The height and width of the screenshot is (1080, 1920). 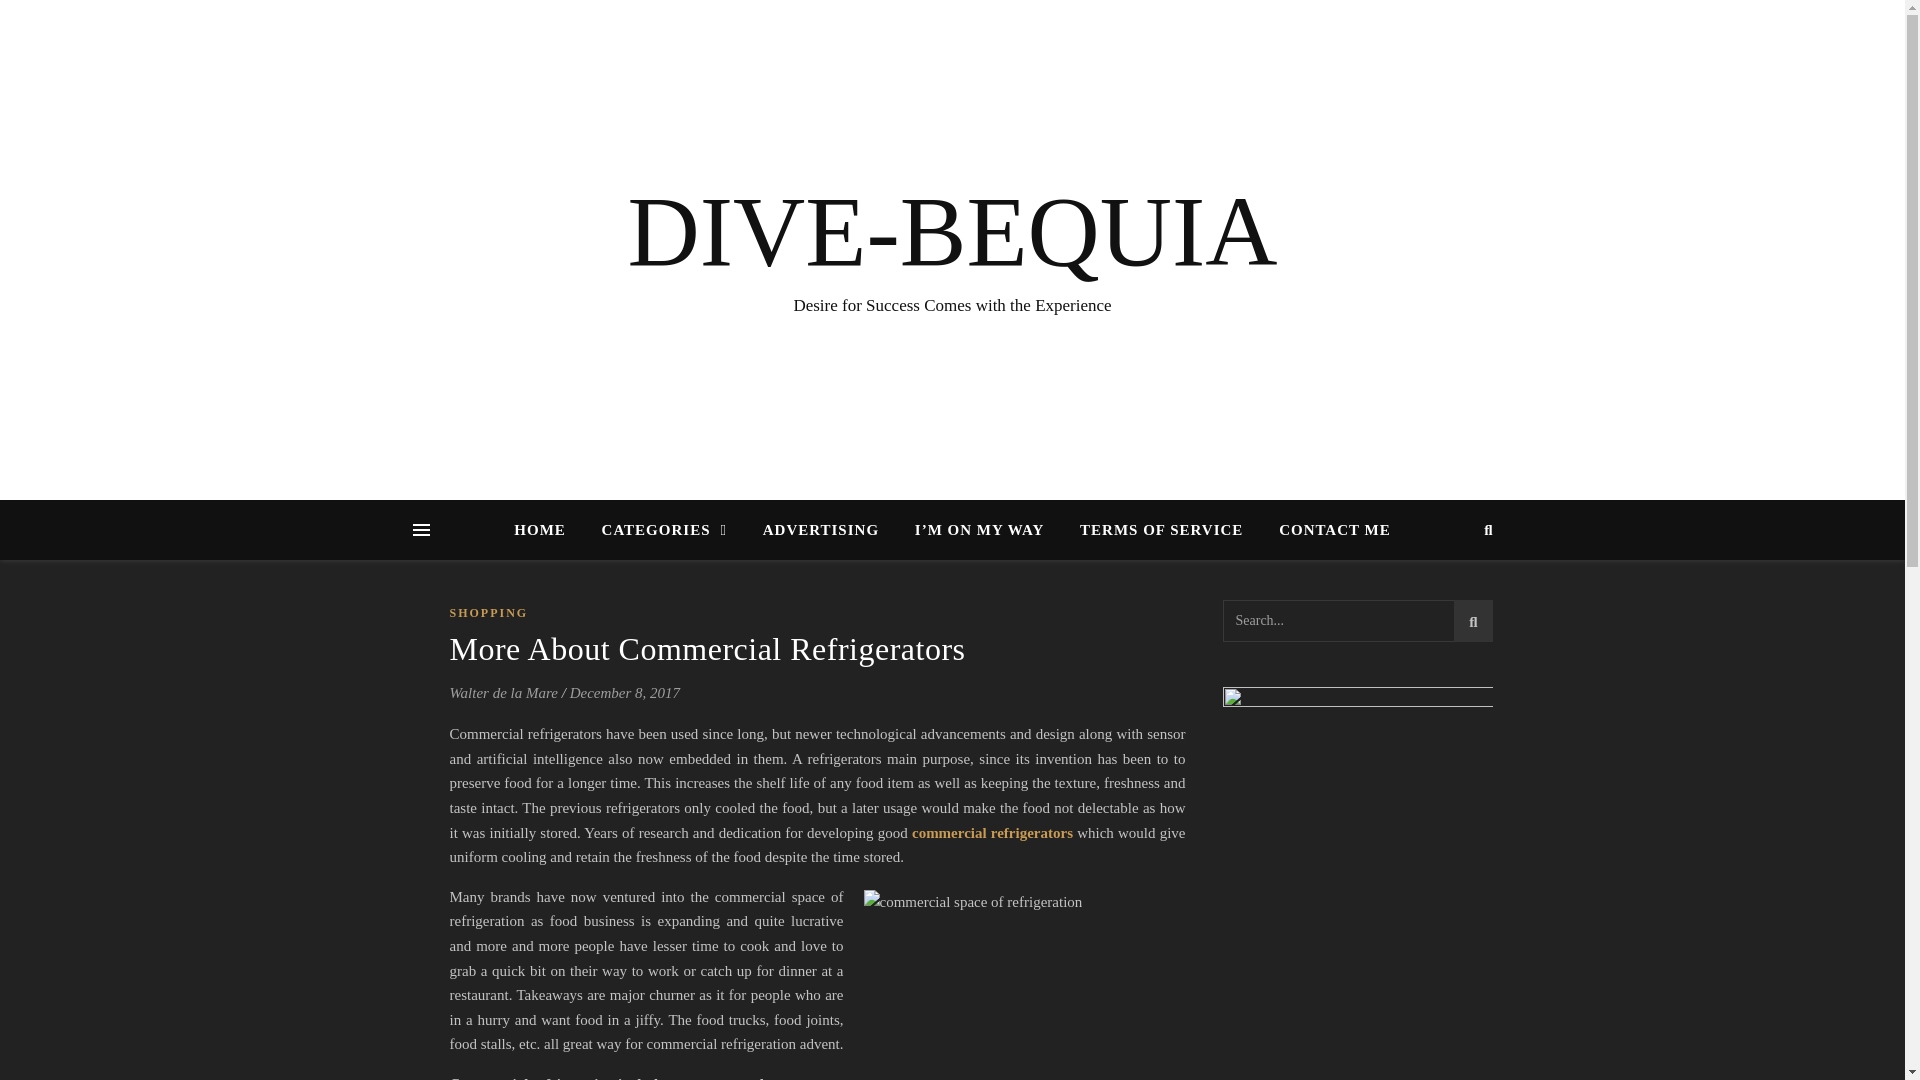 I want to click on ADVERTISING, so click(x=820, y=530).